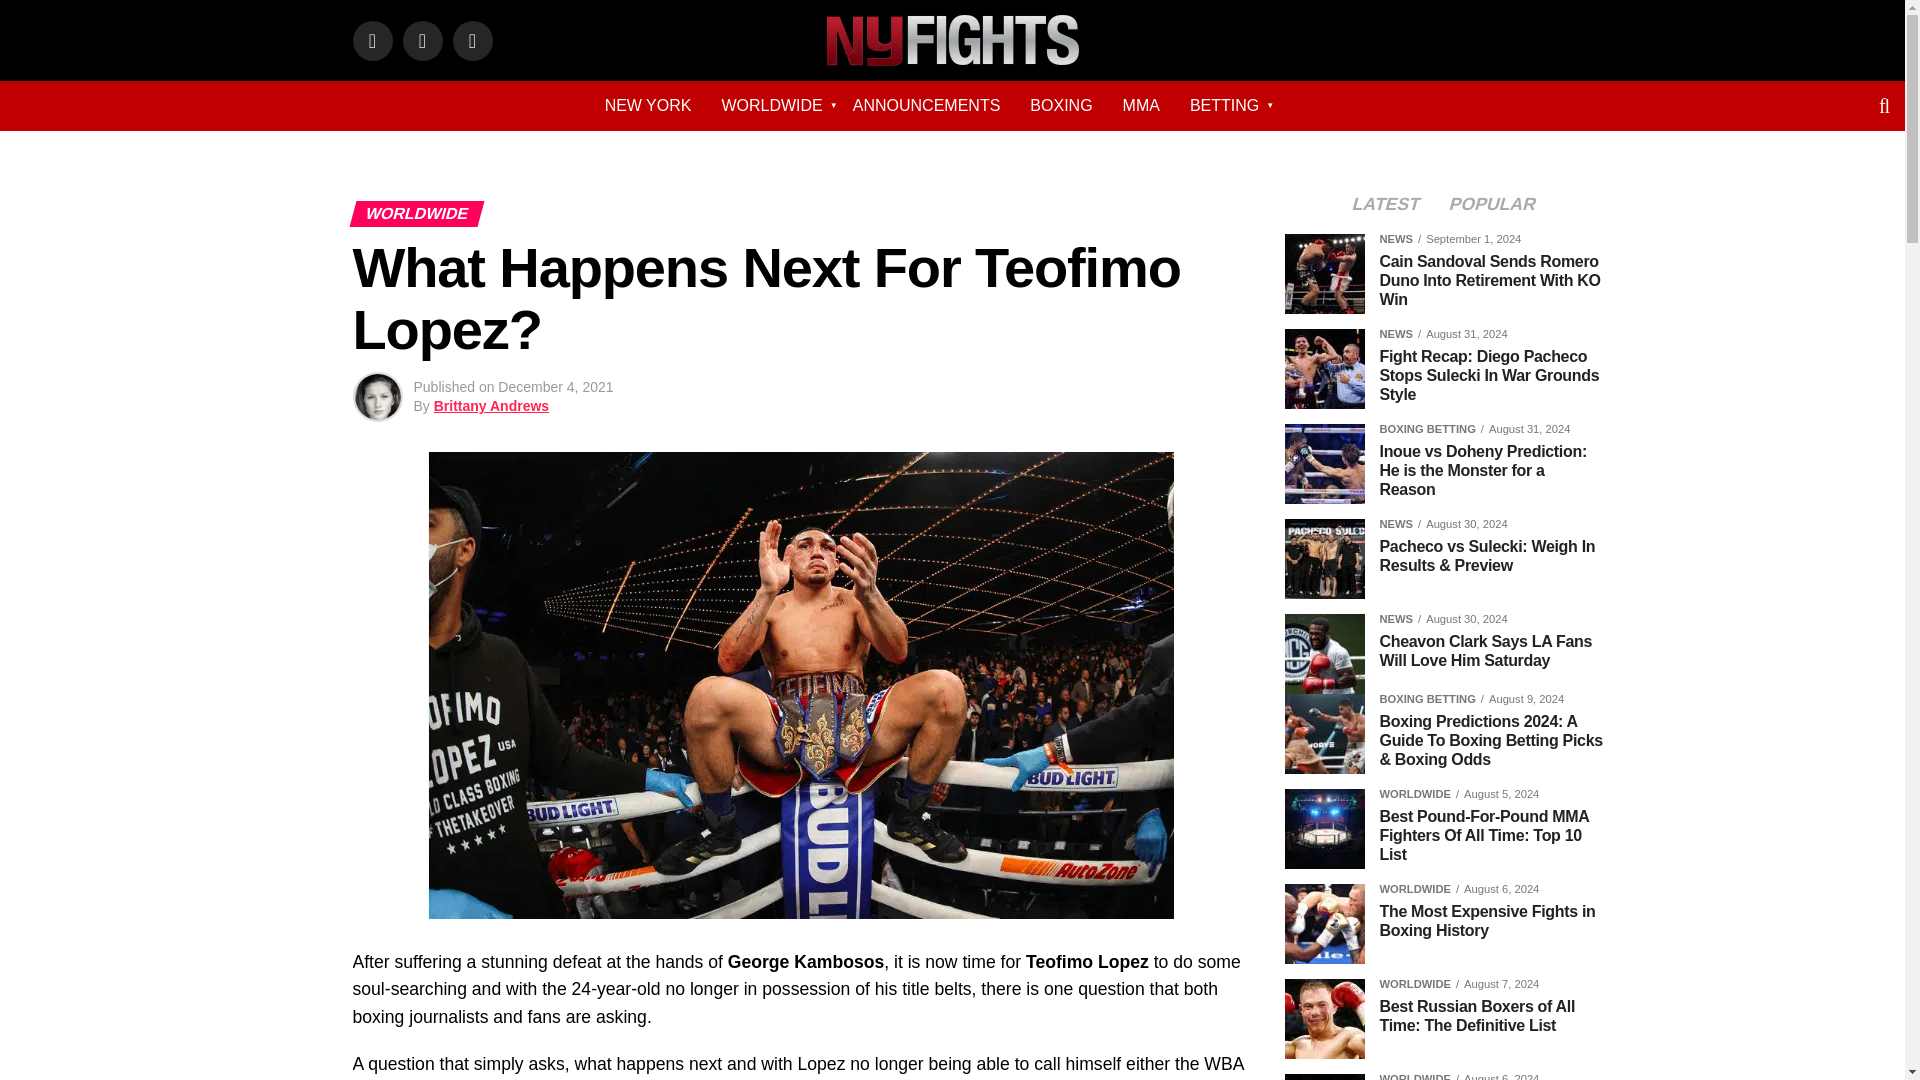 The height and width of the screenshot is (1080, 1920). What do you see at coordinates (926, 106) in the screenshot?
I see `ANNOUNCEMENTS` at bounding box center [926, 106].